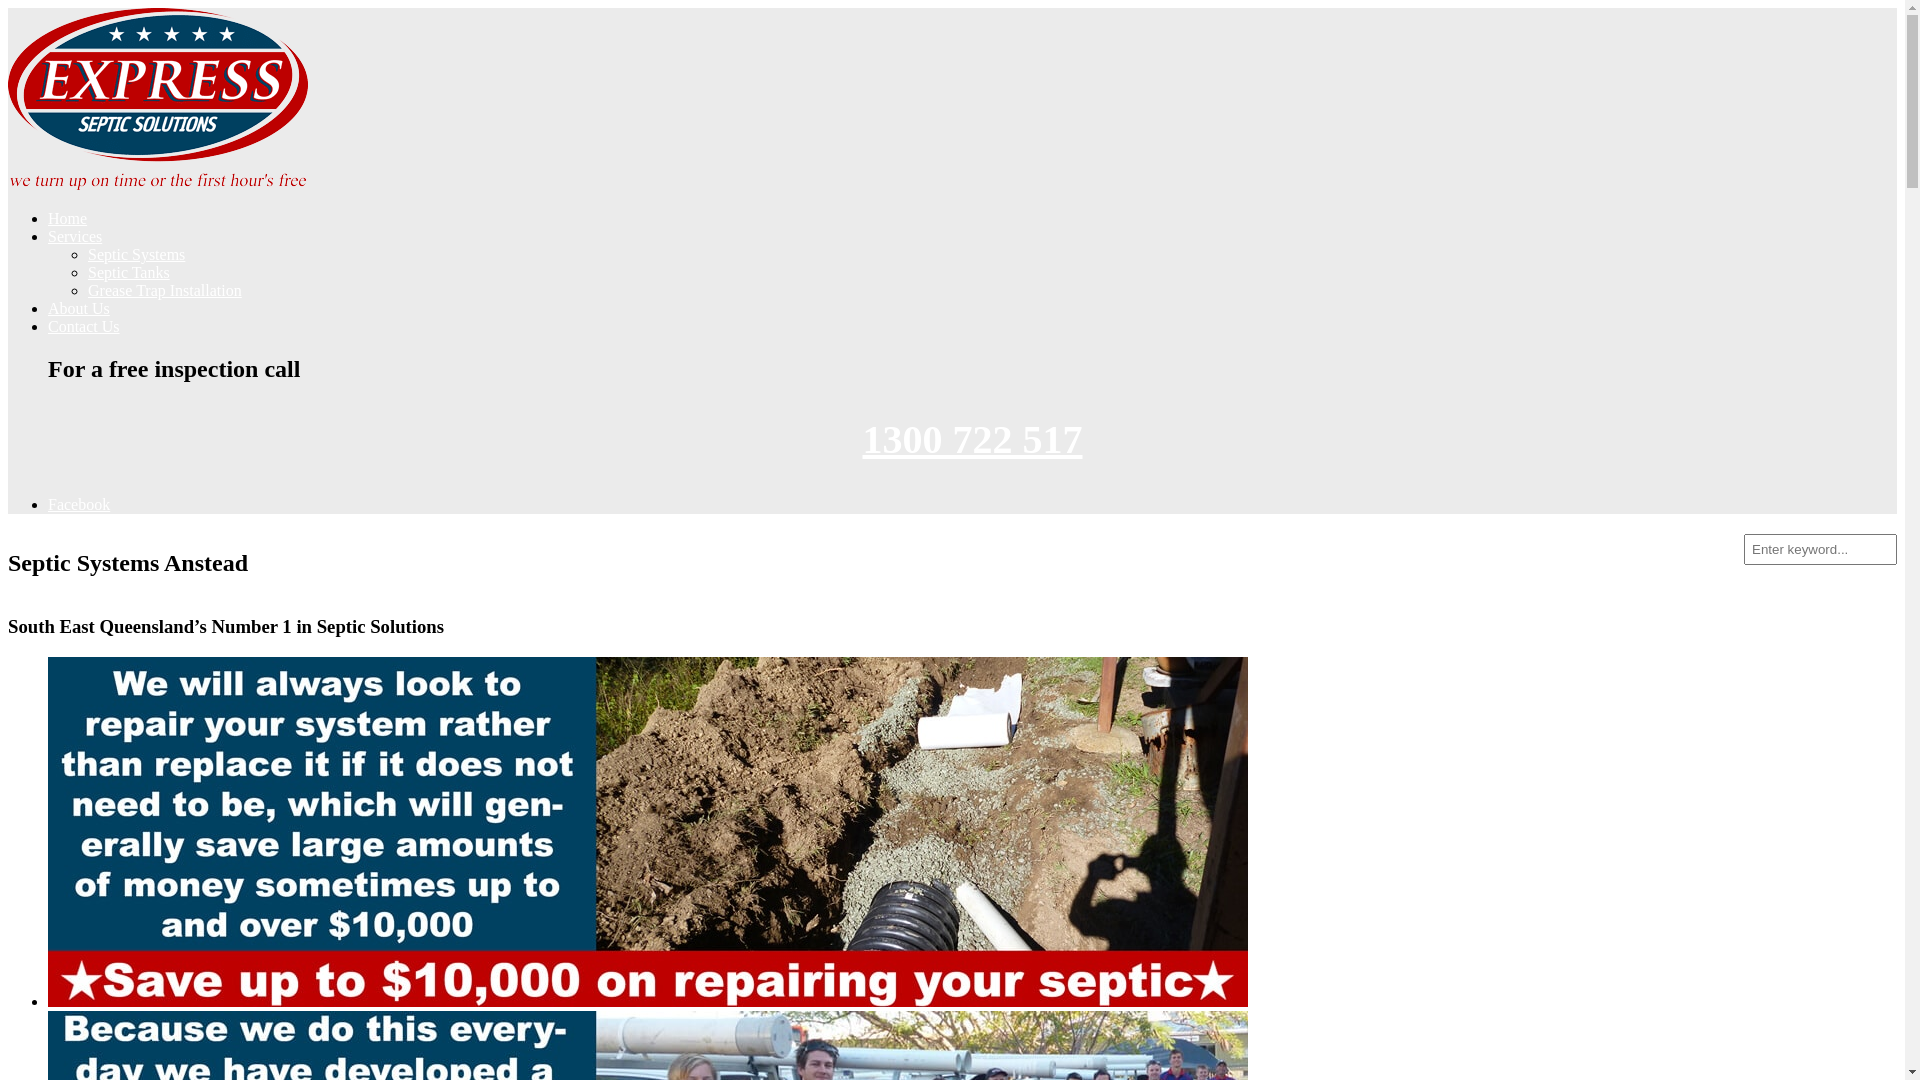  Describe the element at coordinates (129, 272) in the screenshot. I see `Septic Tanks` at that location.